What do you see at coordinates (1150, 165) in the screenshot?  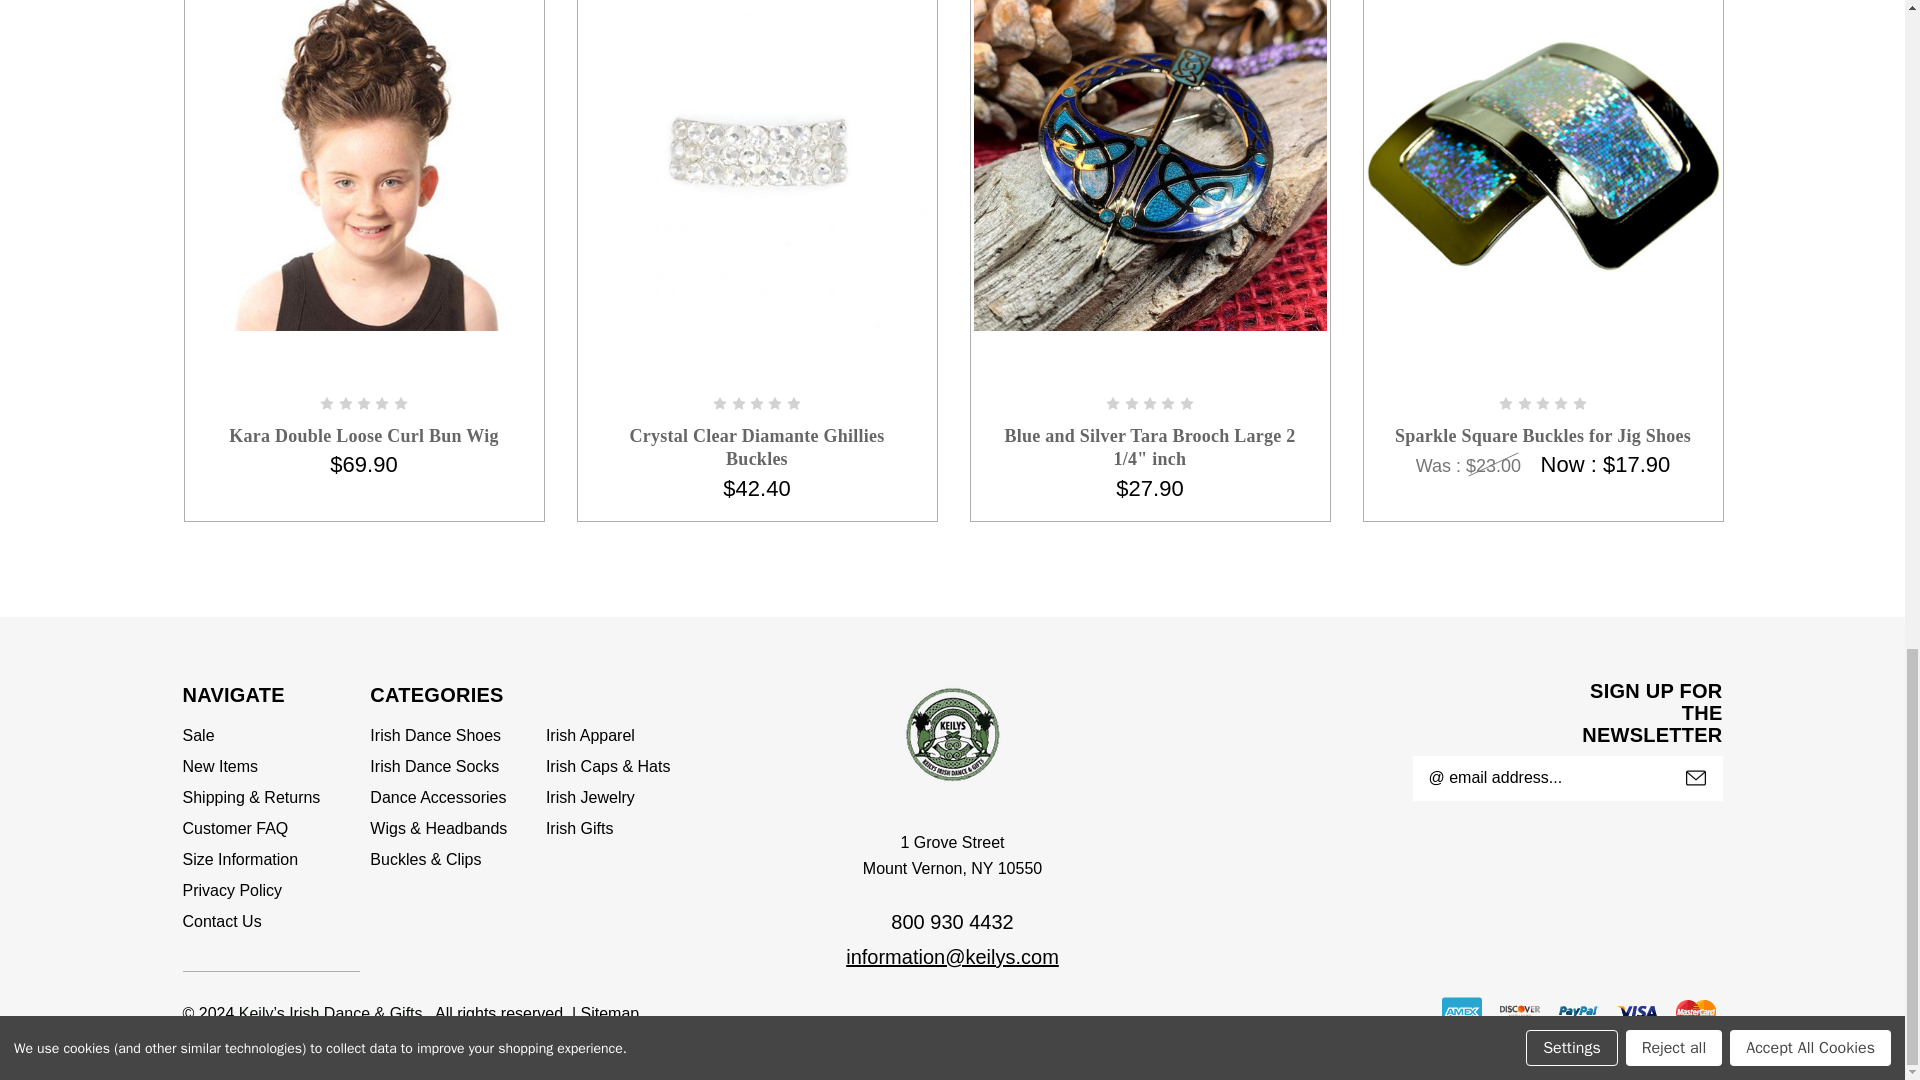 I see `TT7554-BLUE Brooch In Blue and Silver Colour On Keilys.com` at bounding box center [1150, 165].